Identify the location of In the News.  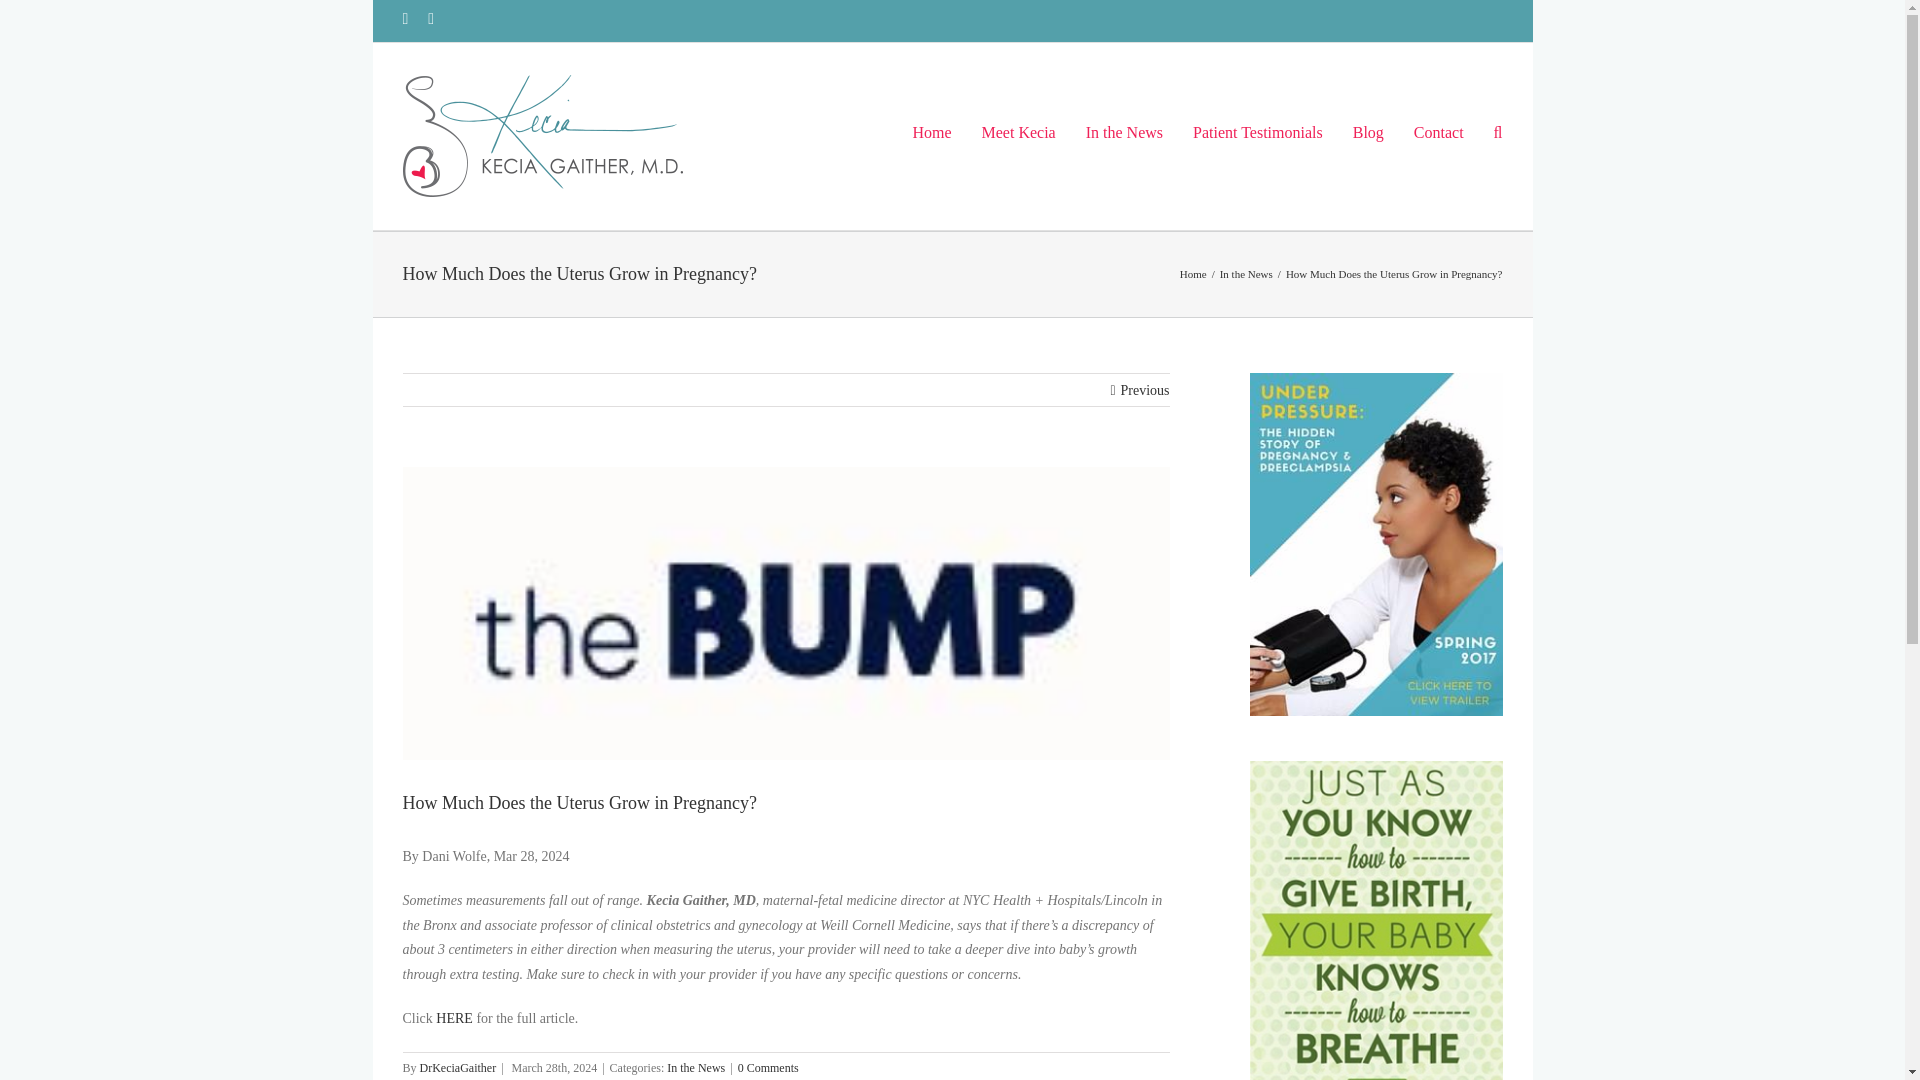
(696, 1067).